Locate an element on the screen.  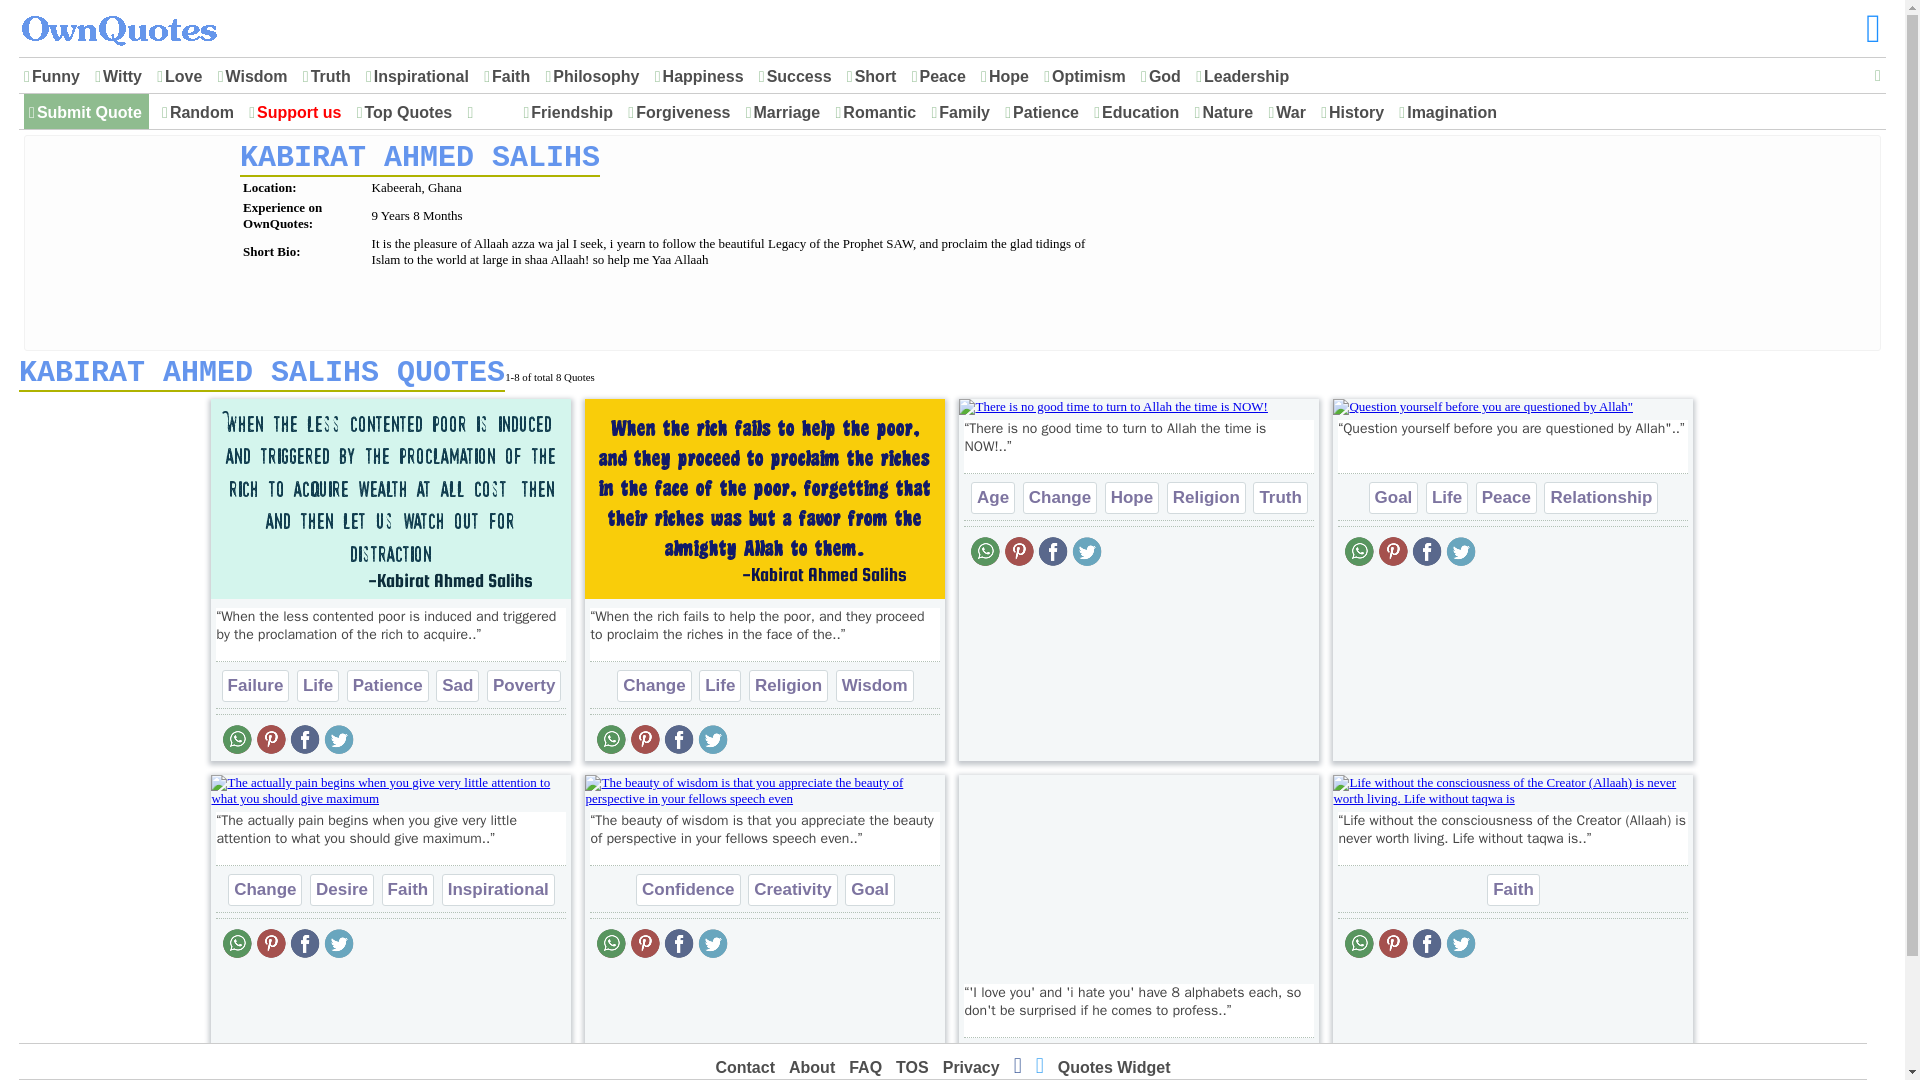
Wisdom is located at coordinates (256, 76).